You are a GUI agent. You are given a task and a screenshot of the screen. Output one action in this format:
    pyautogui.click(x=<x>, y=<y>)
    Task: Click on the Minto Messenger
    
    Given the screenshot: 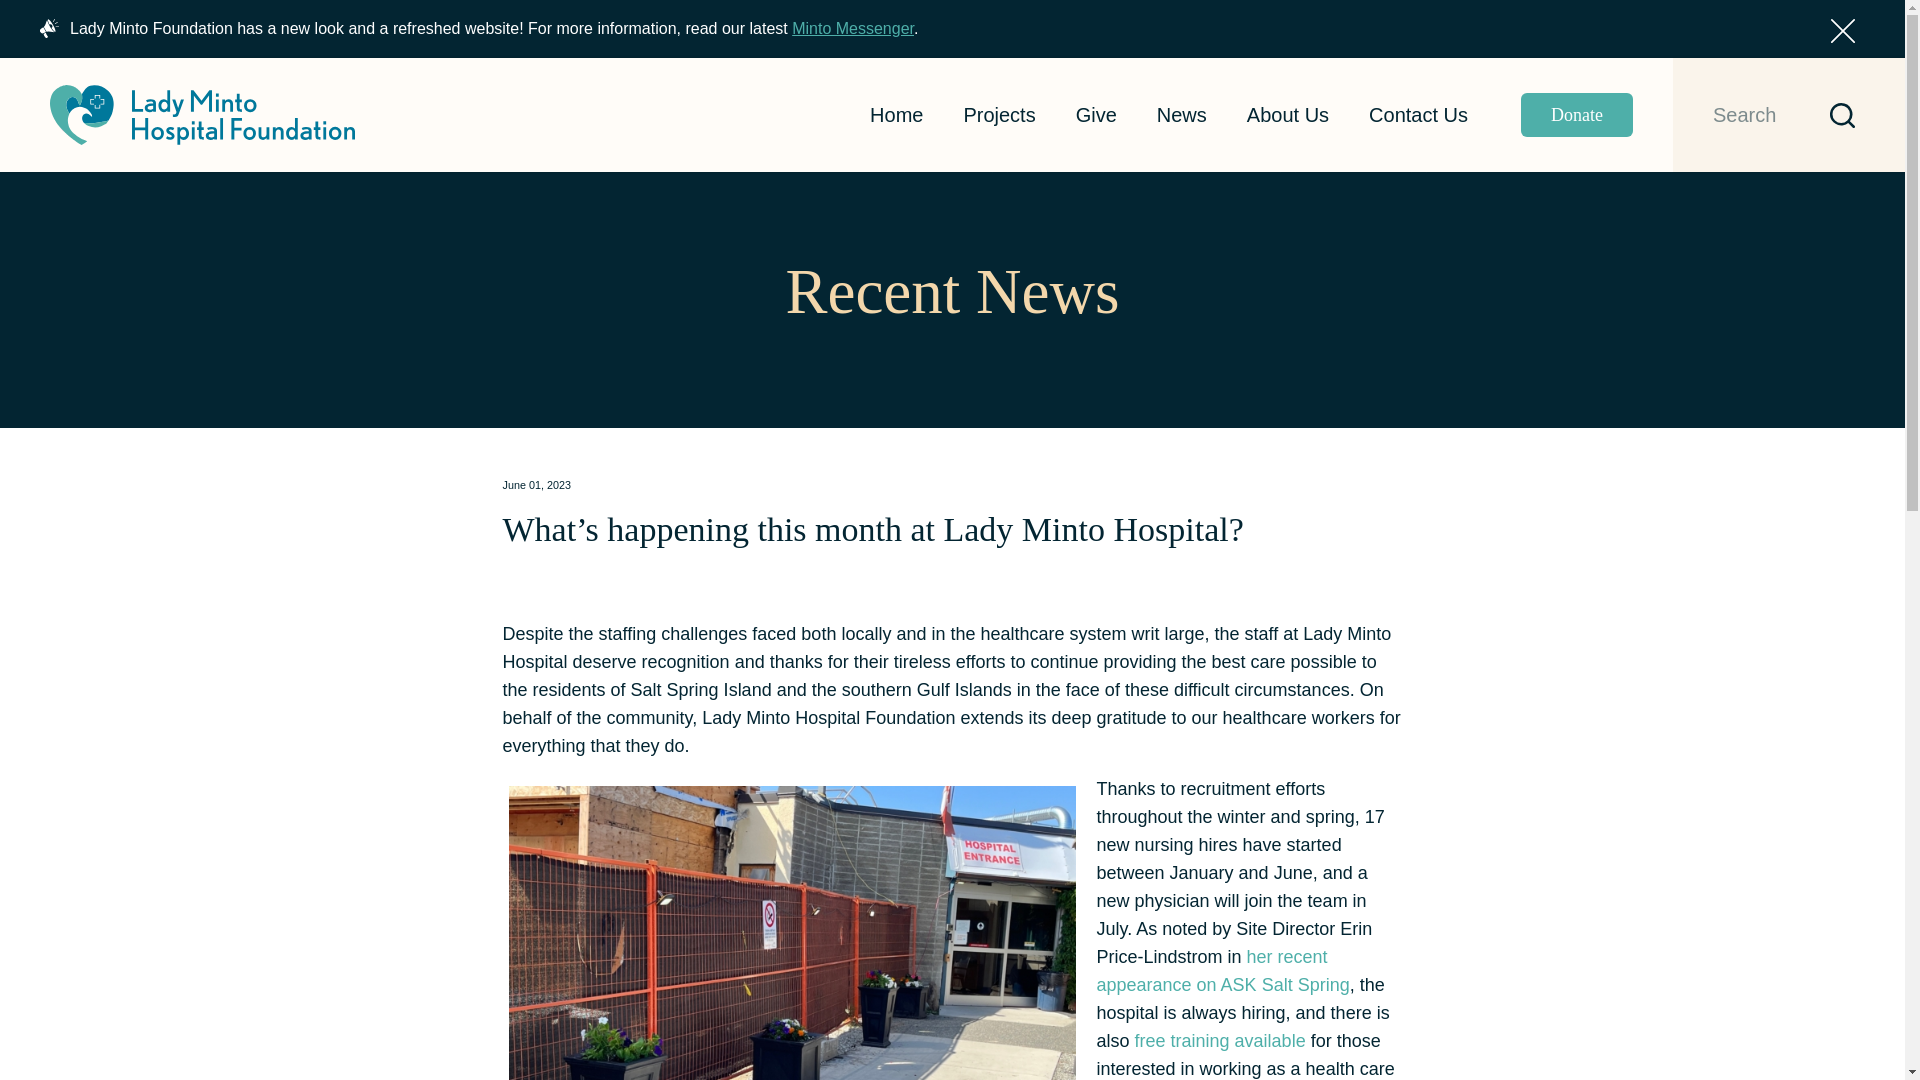 What is the action you would take?
    pyautogui.click(x=852, y=28)
    